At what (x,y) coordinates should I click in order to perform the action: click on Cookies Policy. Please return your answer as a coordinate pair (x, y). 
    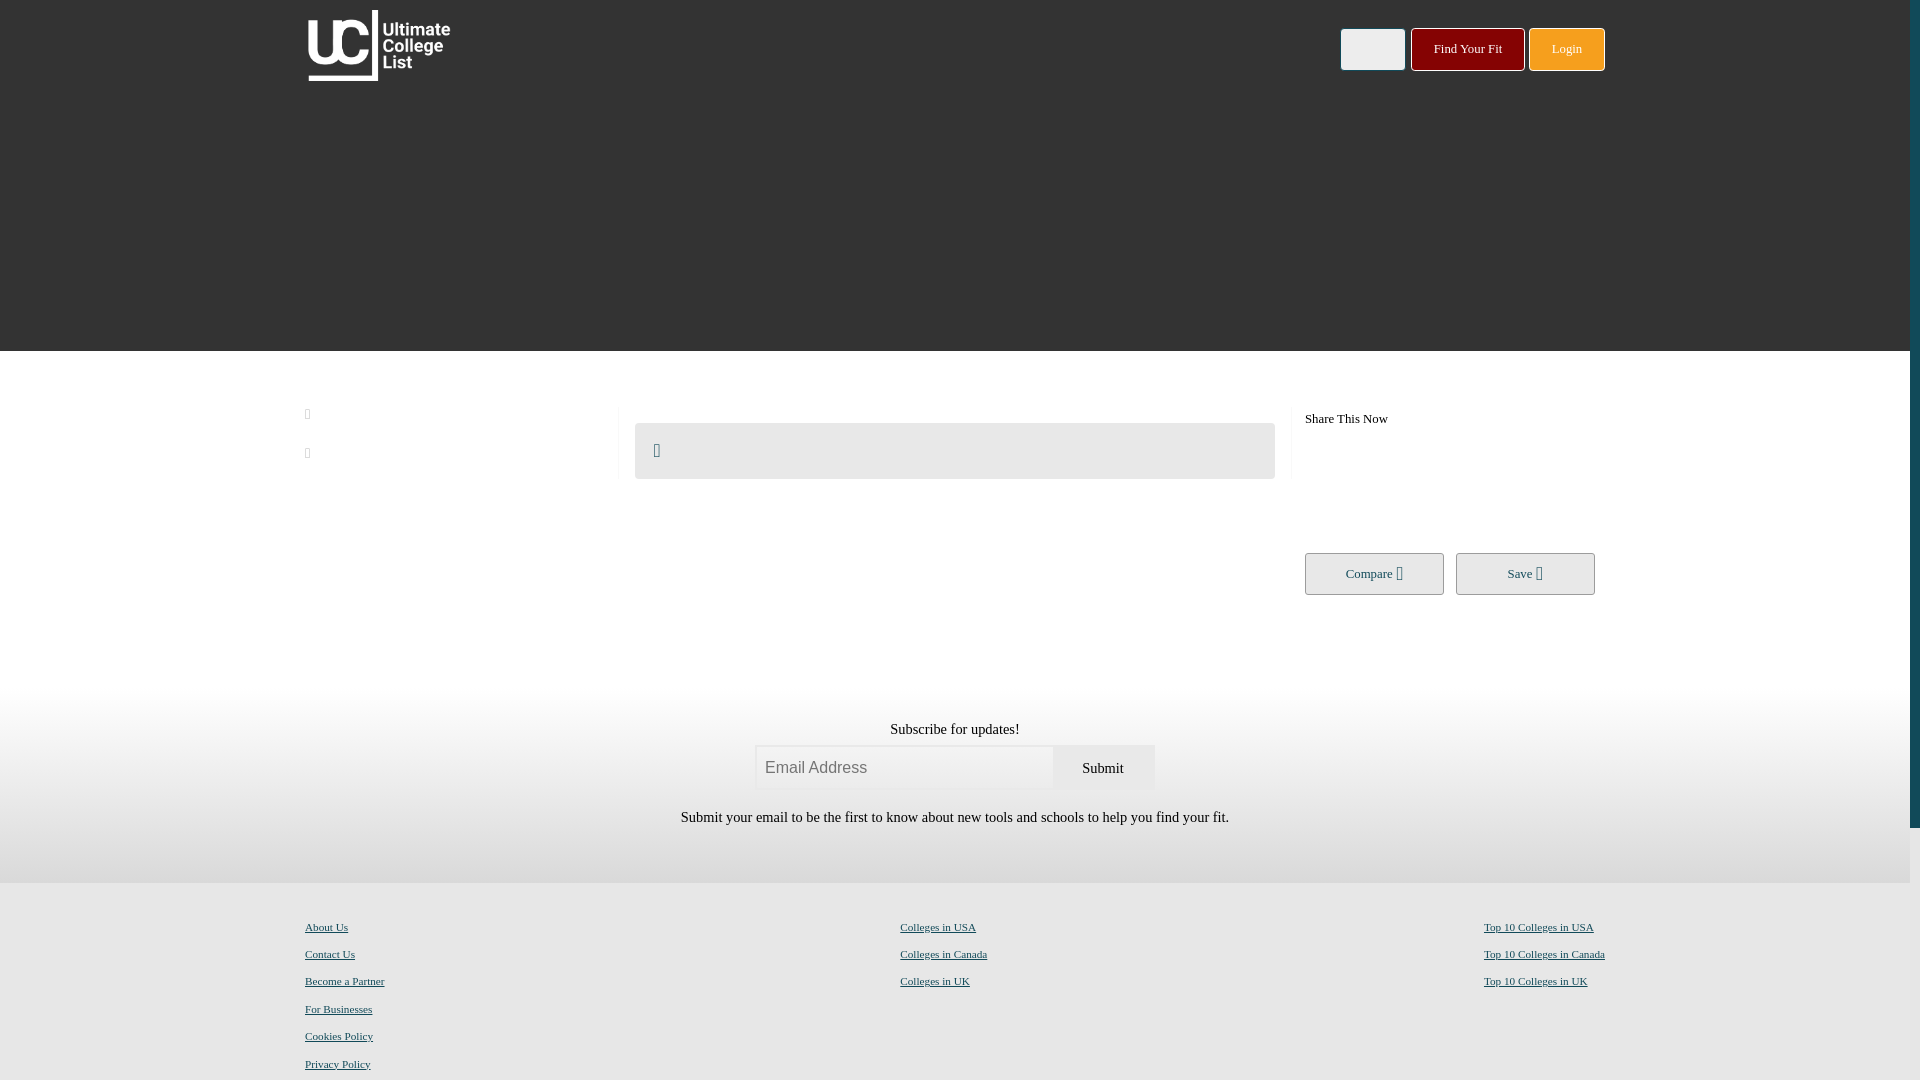
    Looking at the image, I should click on (338, 1035).